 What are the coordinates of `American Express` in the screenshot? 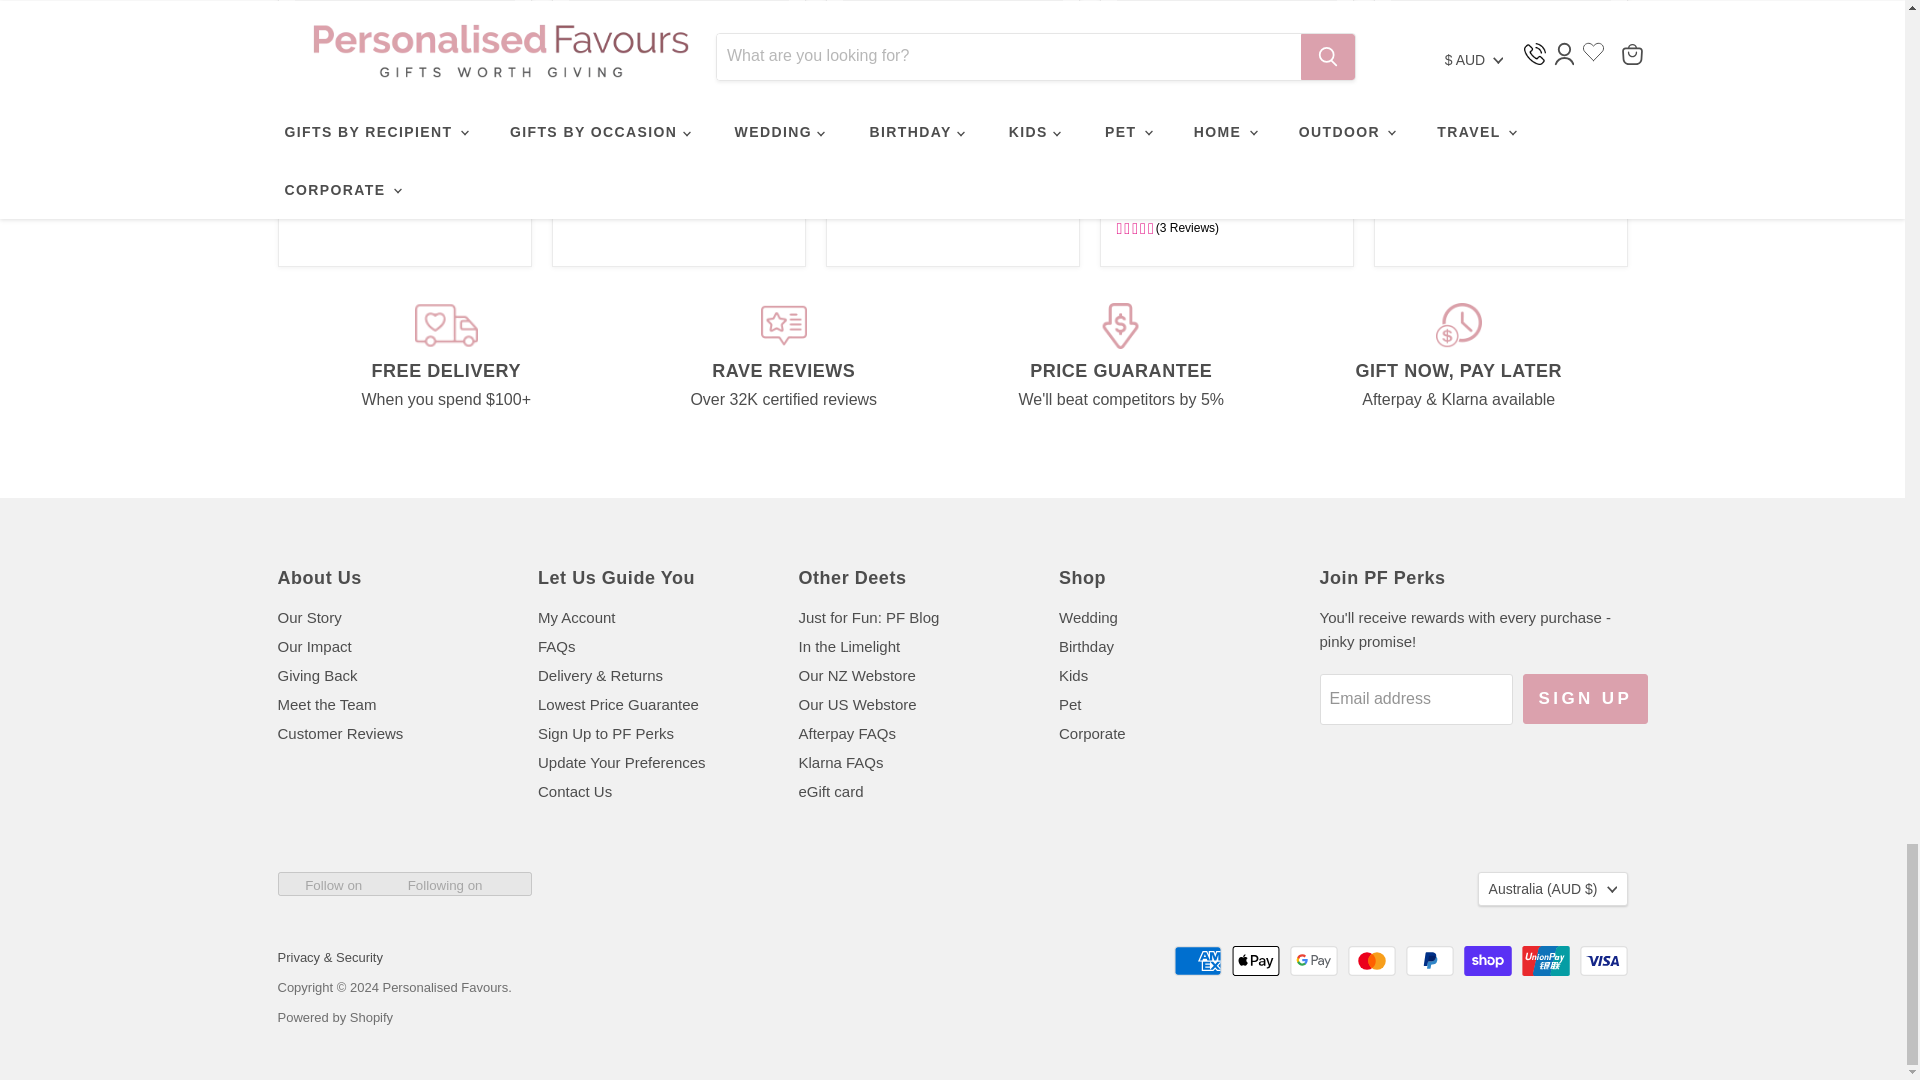 It's located at (1197, 961).